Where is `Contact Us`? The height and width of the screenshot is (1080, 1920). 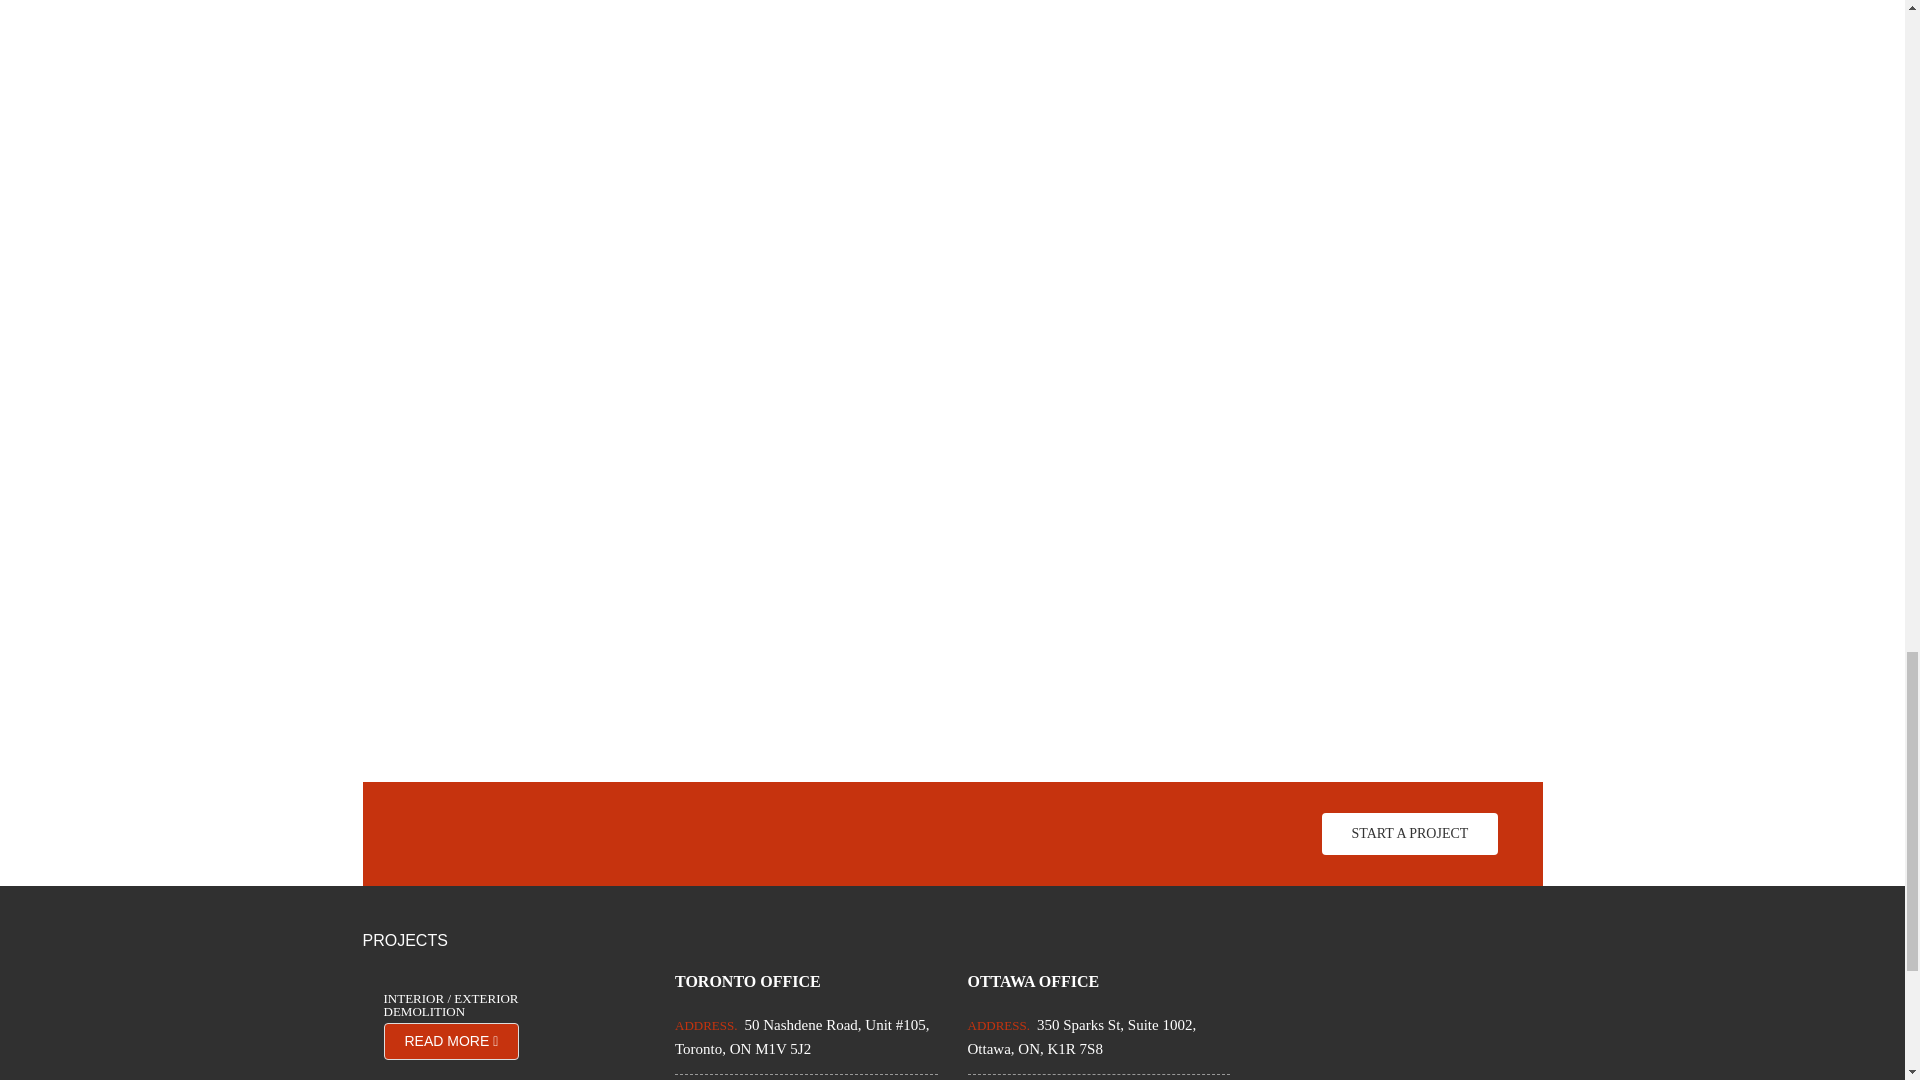
Contact Us is located at coordinates (1410, 834).